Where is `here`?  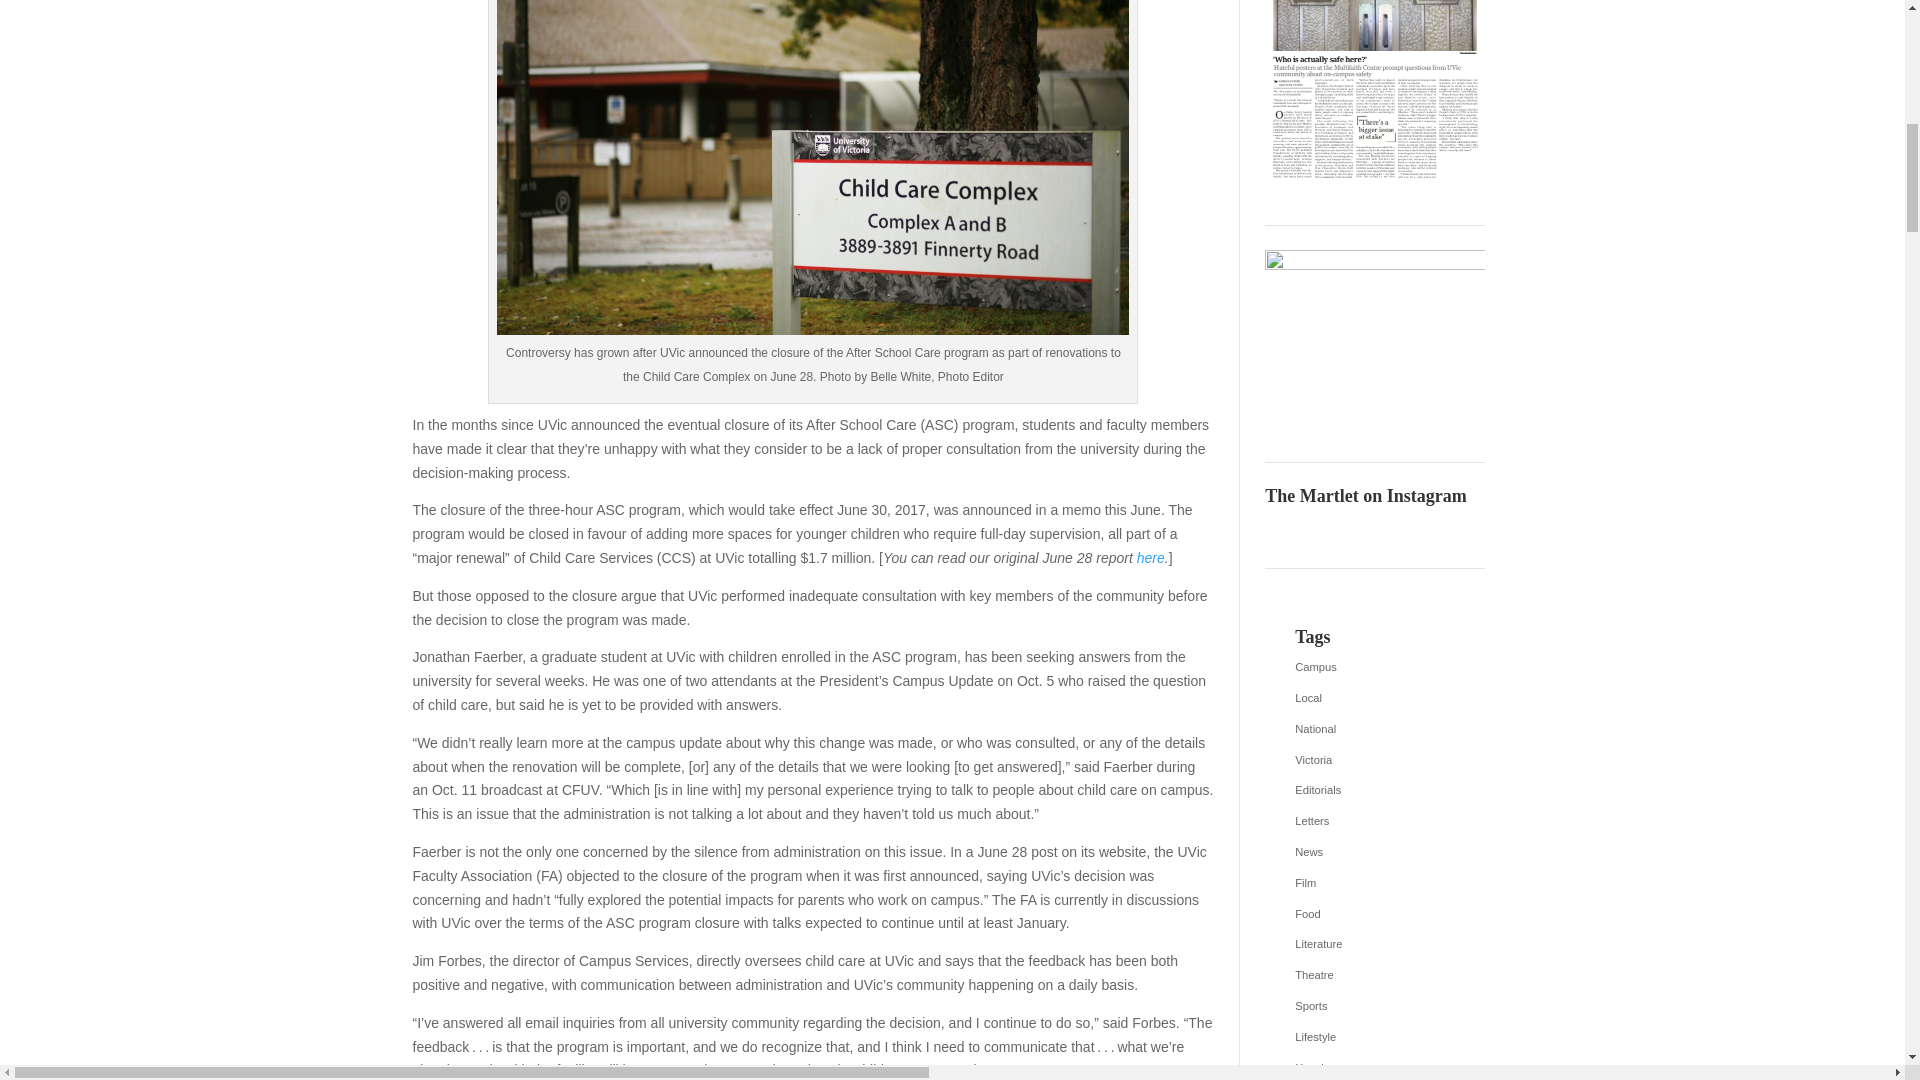 here is located at coordinates (1150, 557).